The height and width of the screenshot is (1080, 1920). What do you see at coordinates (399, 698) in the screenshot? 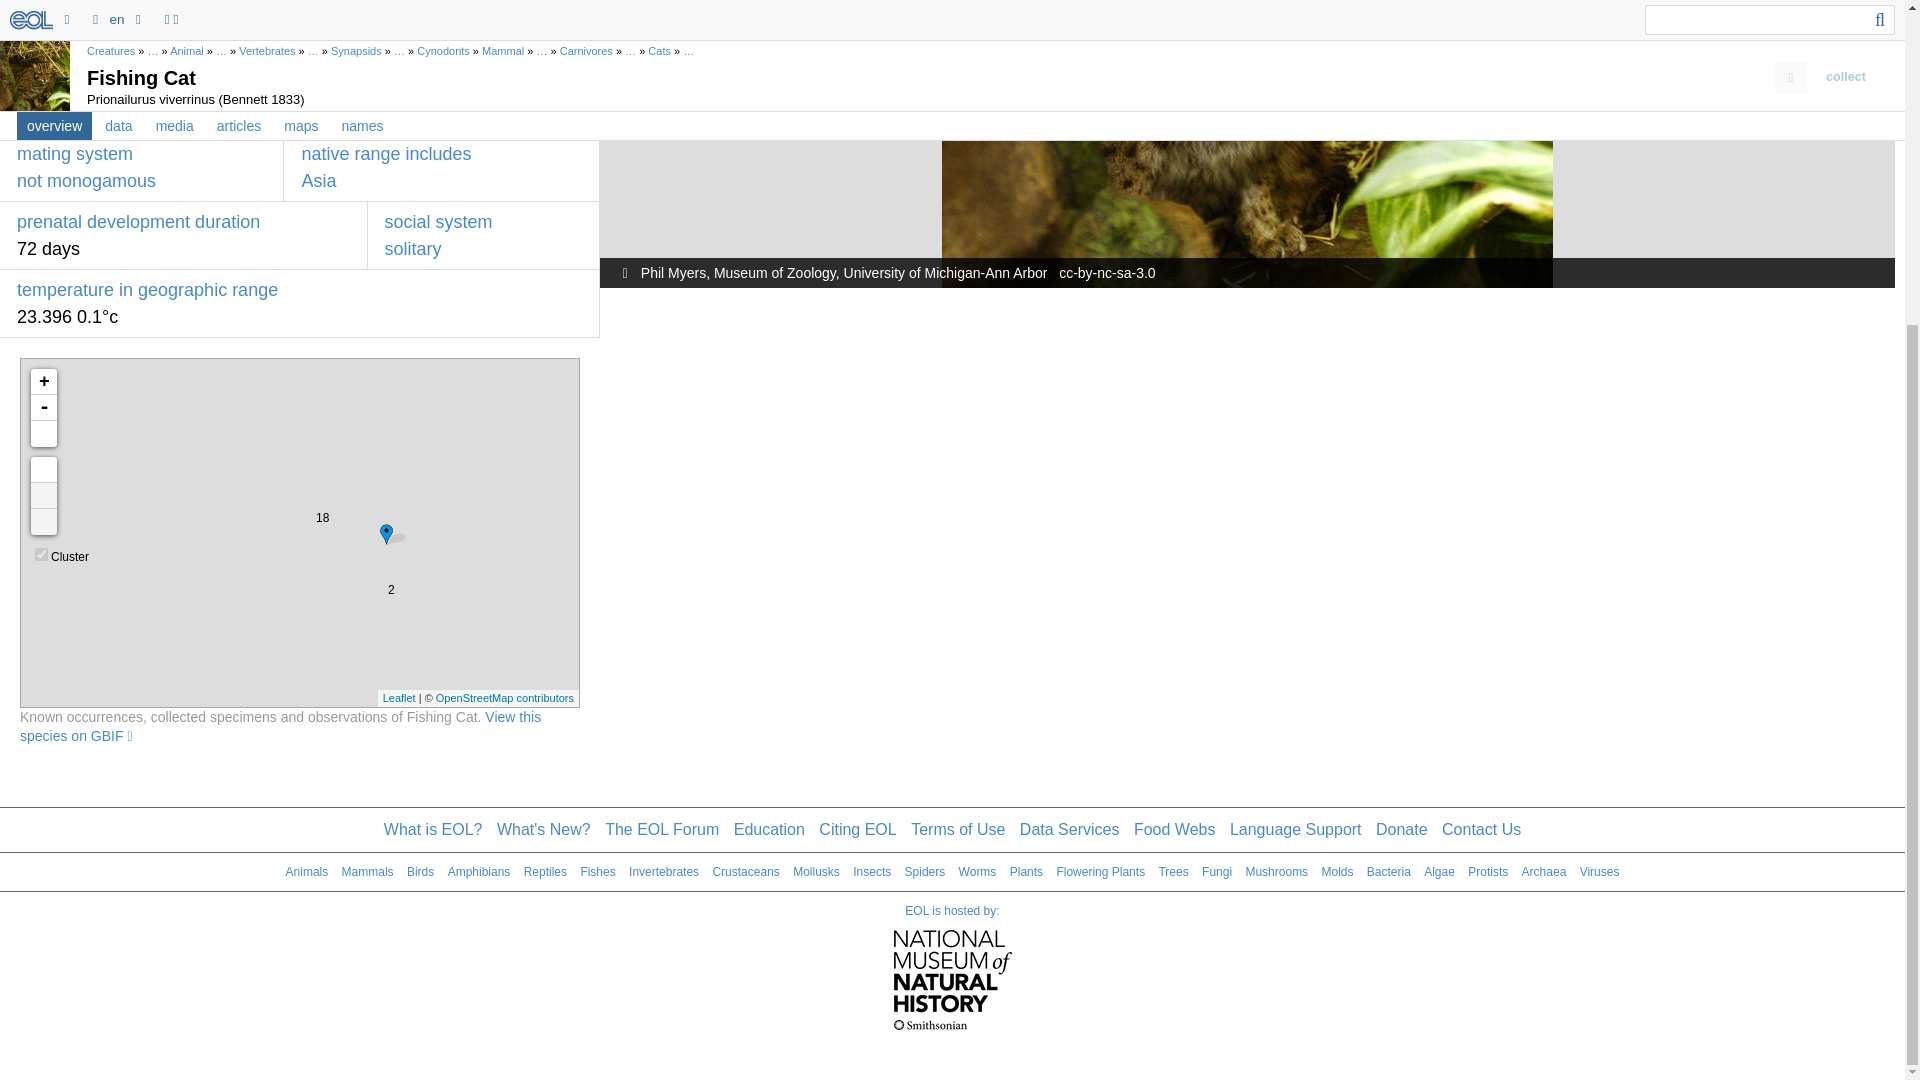
I see `A JS library for interactive maps` at bounding box center [399, 698].